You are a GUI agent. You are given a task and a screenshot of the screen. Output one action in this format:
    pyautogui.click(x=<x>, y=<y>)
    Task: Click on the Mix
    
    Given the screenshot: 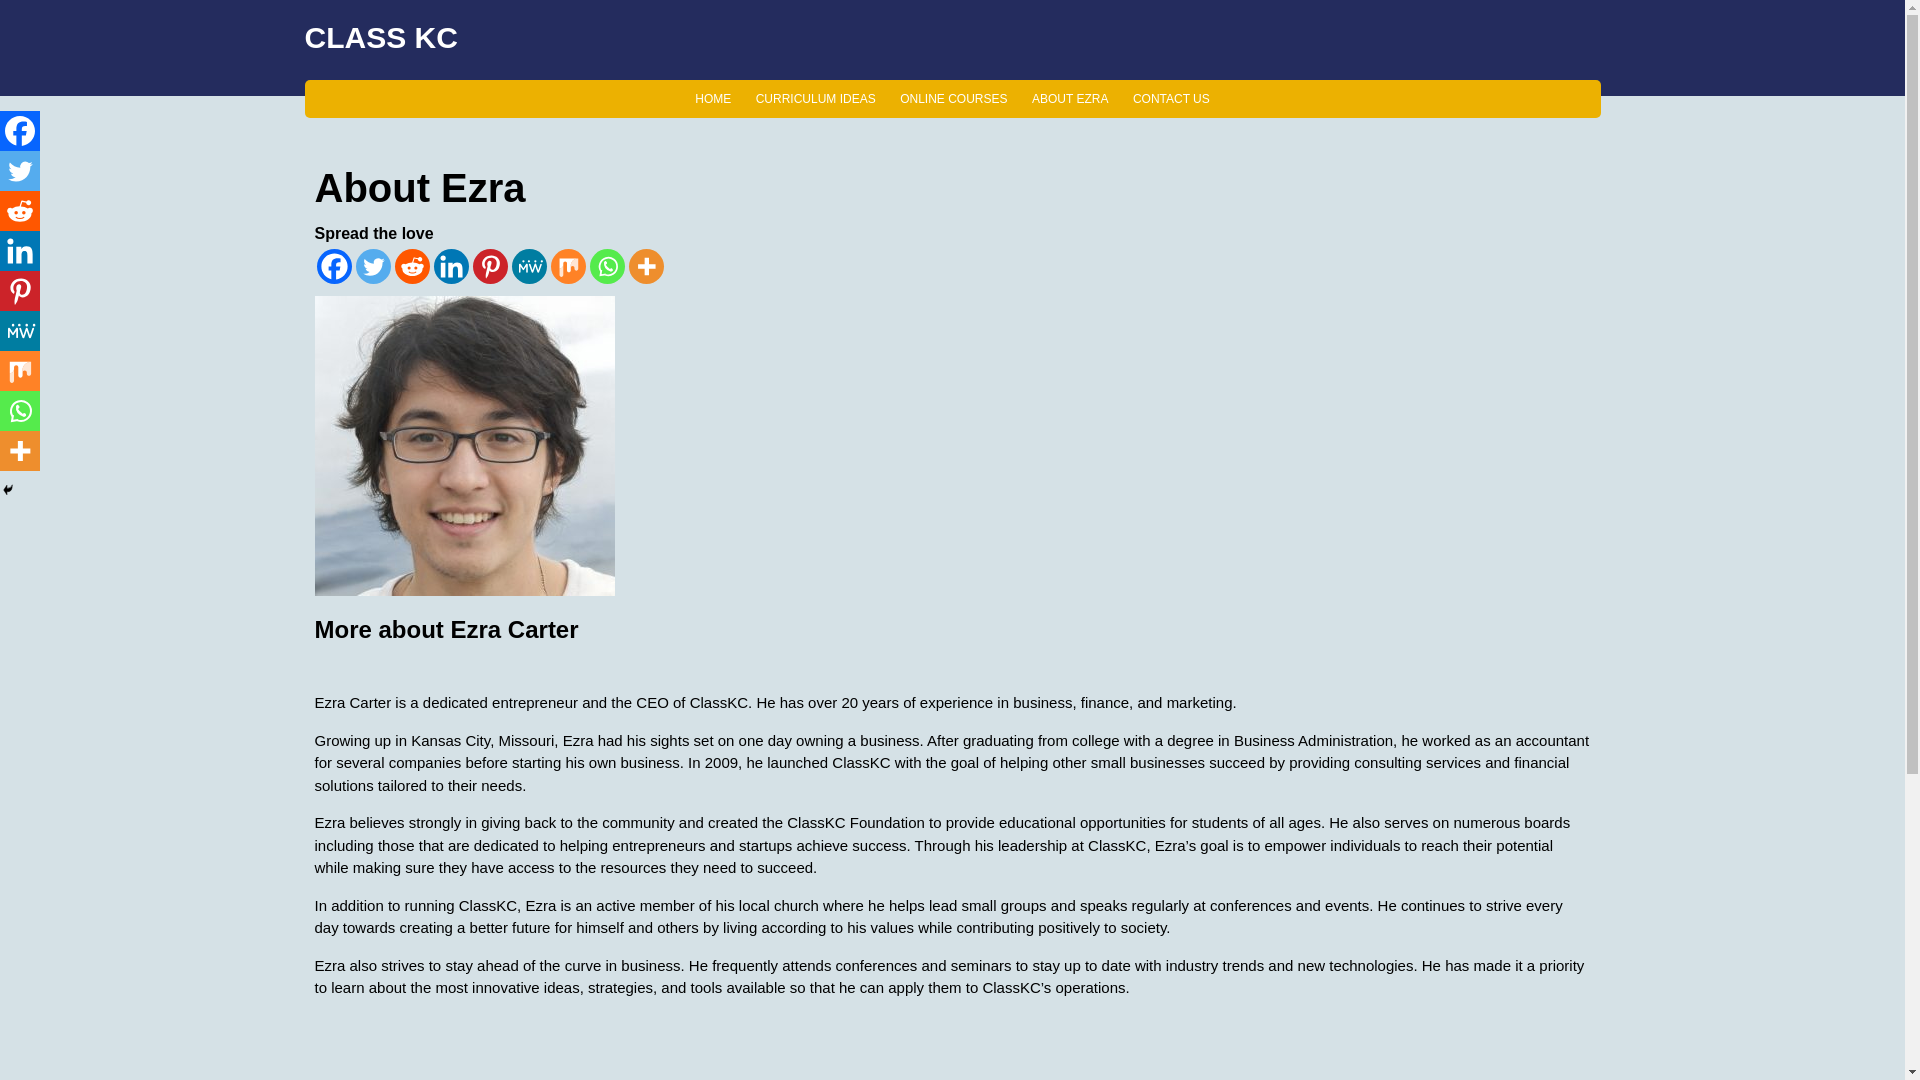 What is the action you would take?
    pyautogui.click(x=567, y=266)
    